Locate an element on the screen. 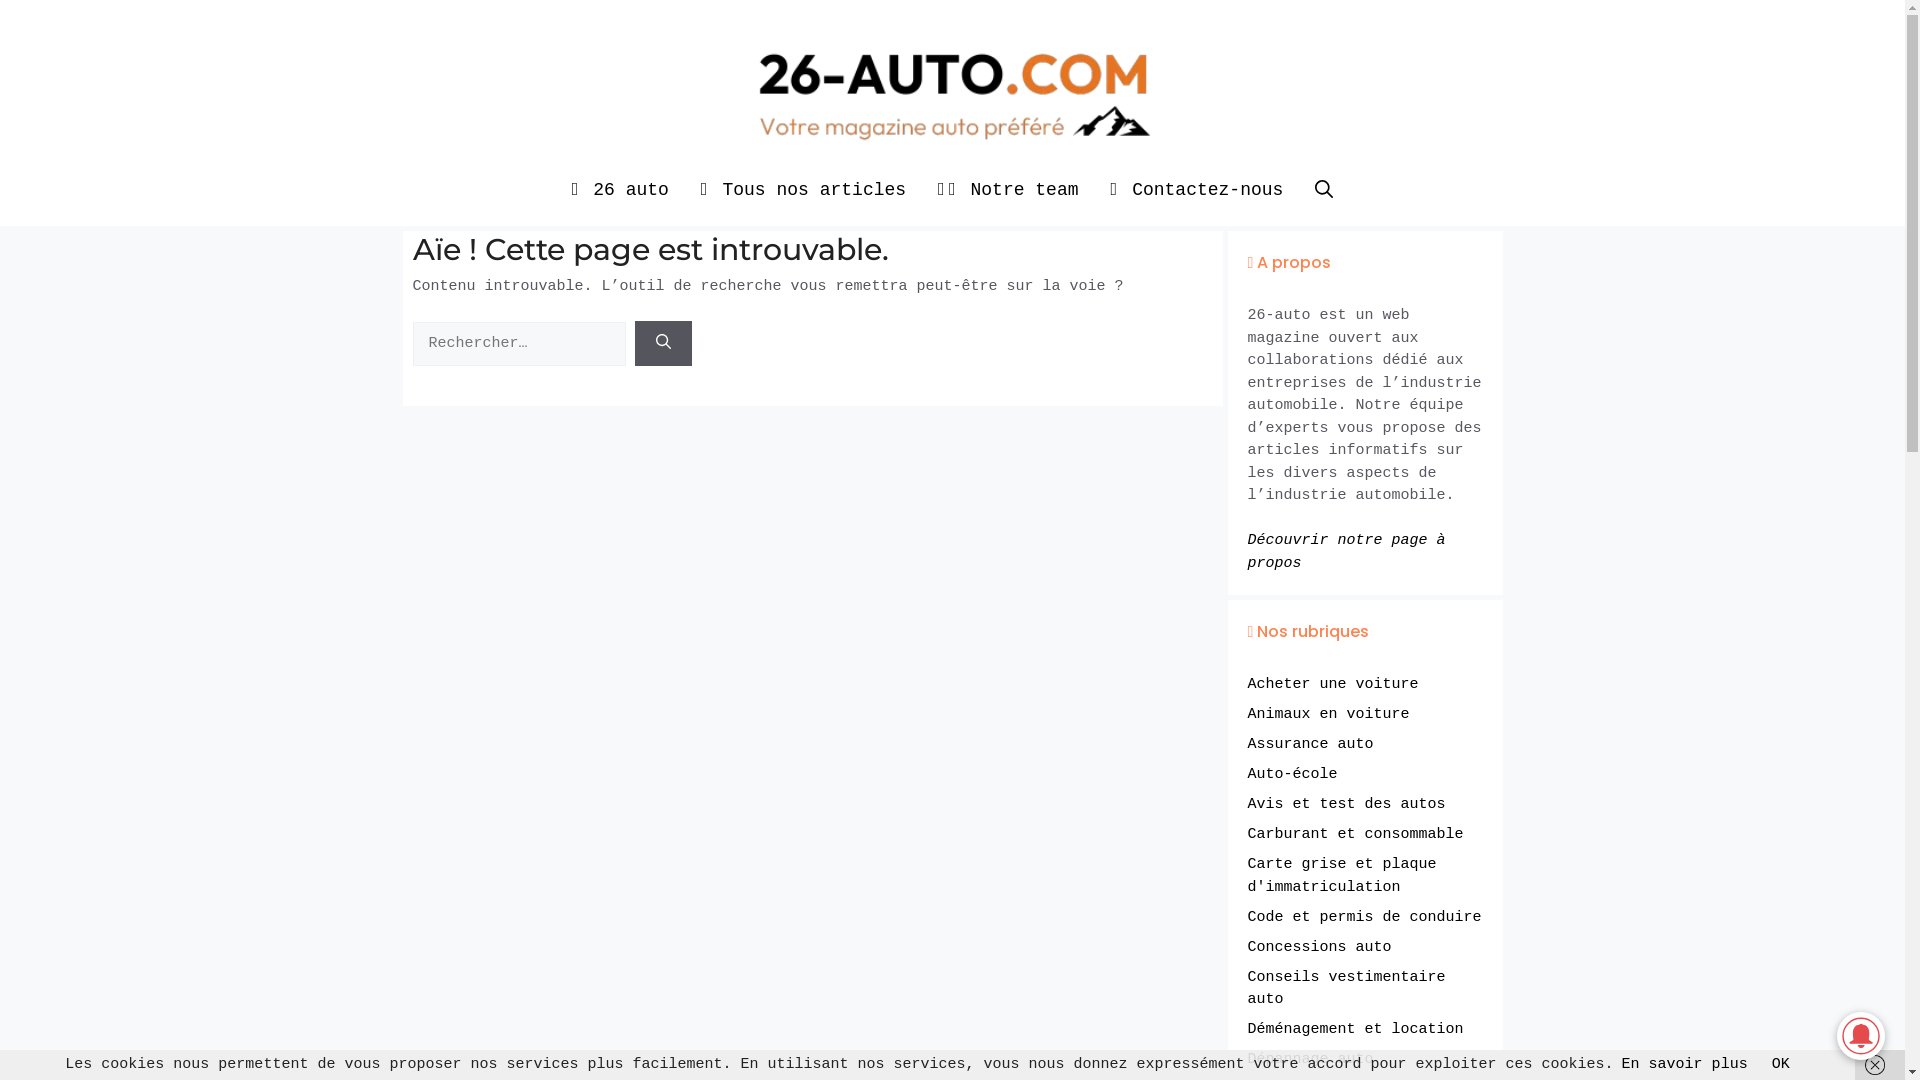  Conseils vestimentaire auto is located at coordinates (1347, 989).